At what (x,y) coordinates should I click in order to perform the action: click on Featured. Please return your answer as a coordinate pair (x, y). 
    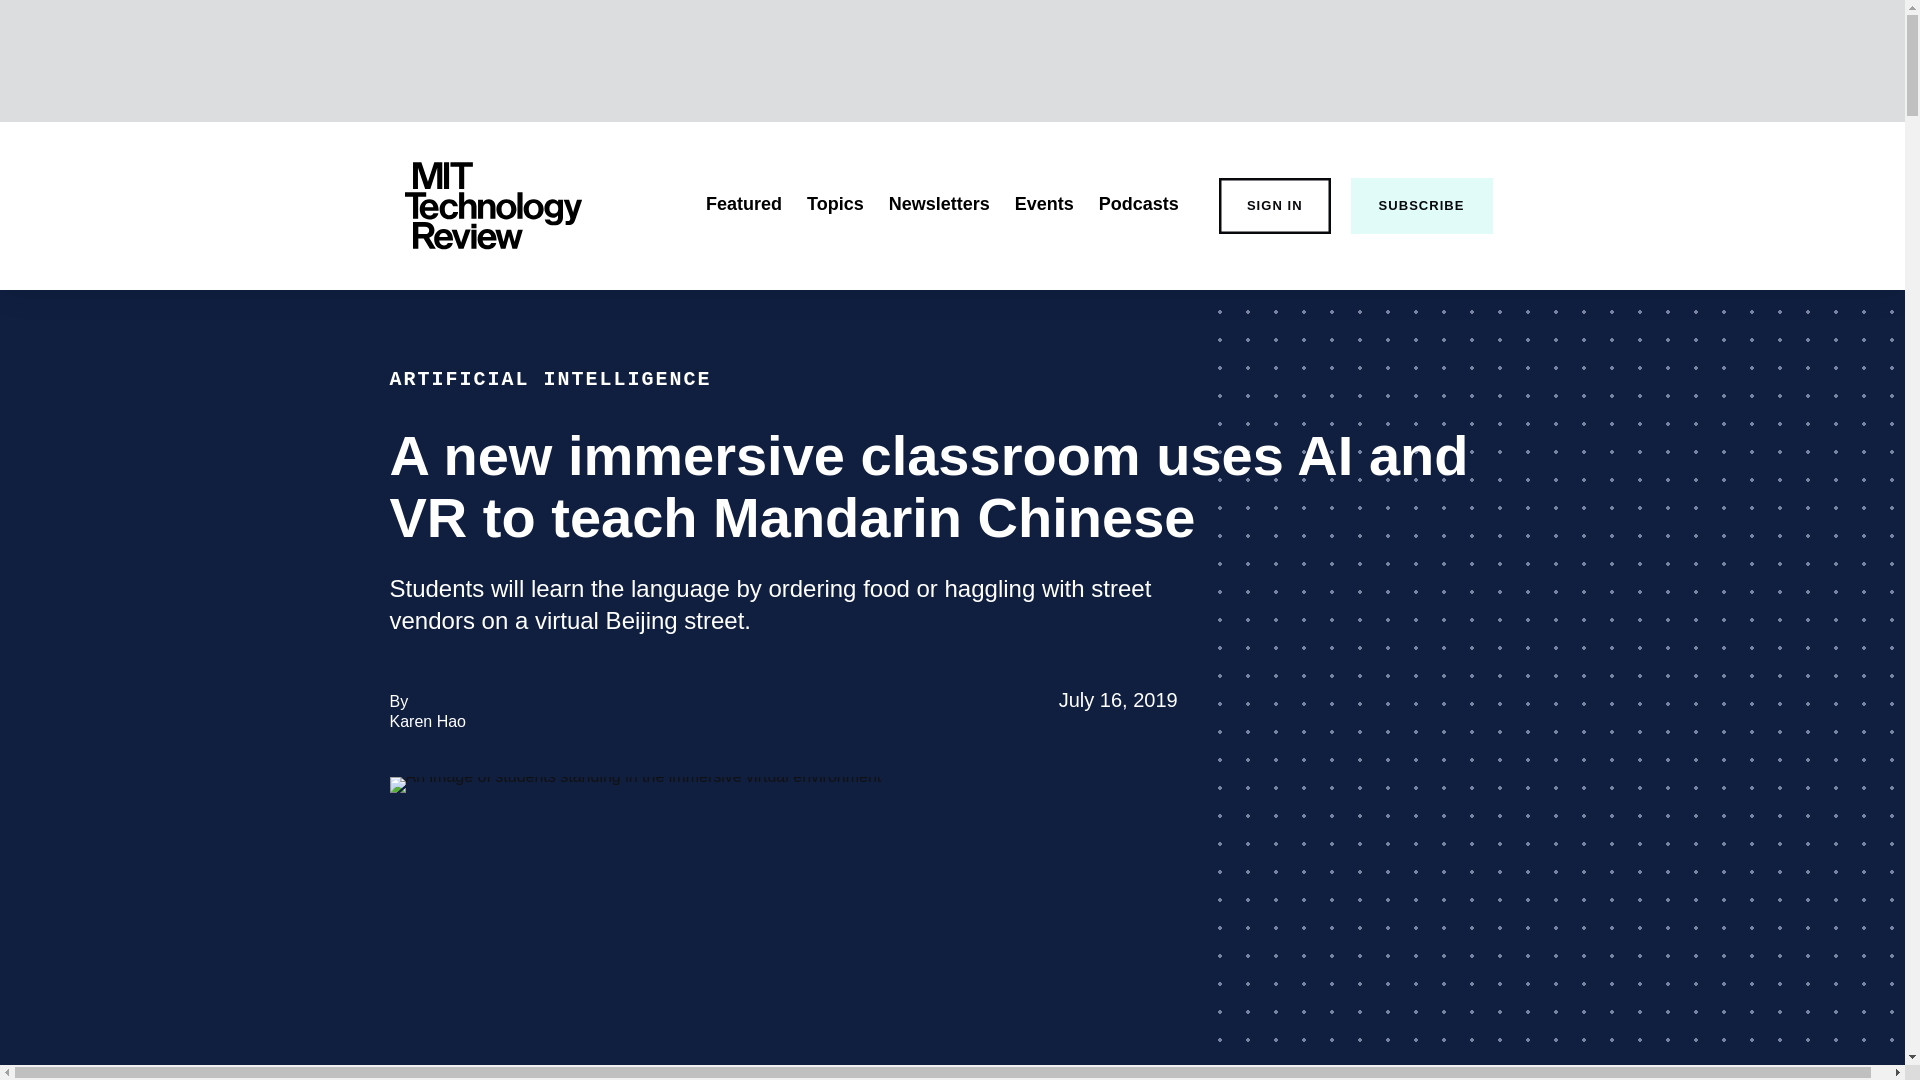
    Looking at the image, I should click on (550, 379).